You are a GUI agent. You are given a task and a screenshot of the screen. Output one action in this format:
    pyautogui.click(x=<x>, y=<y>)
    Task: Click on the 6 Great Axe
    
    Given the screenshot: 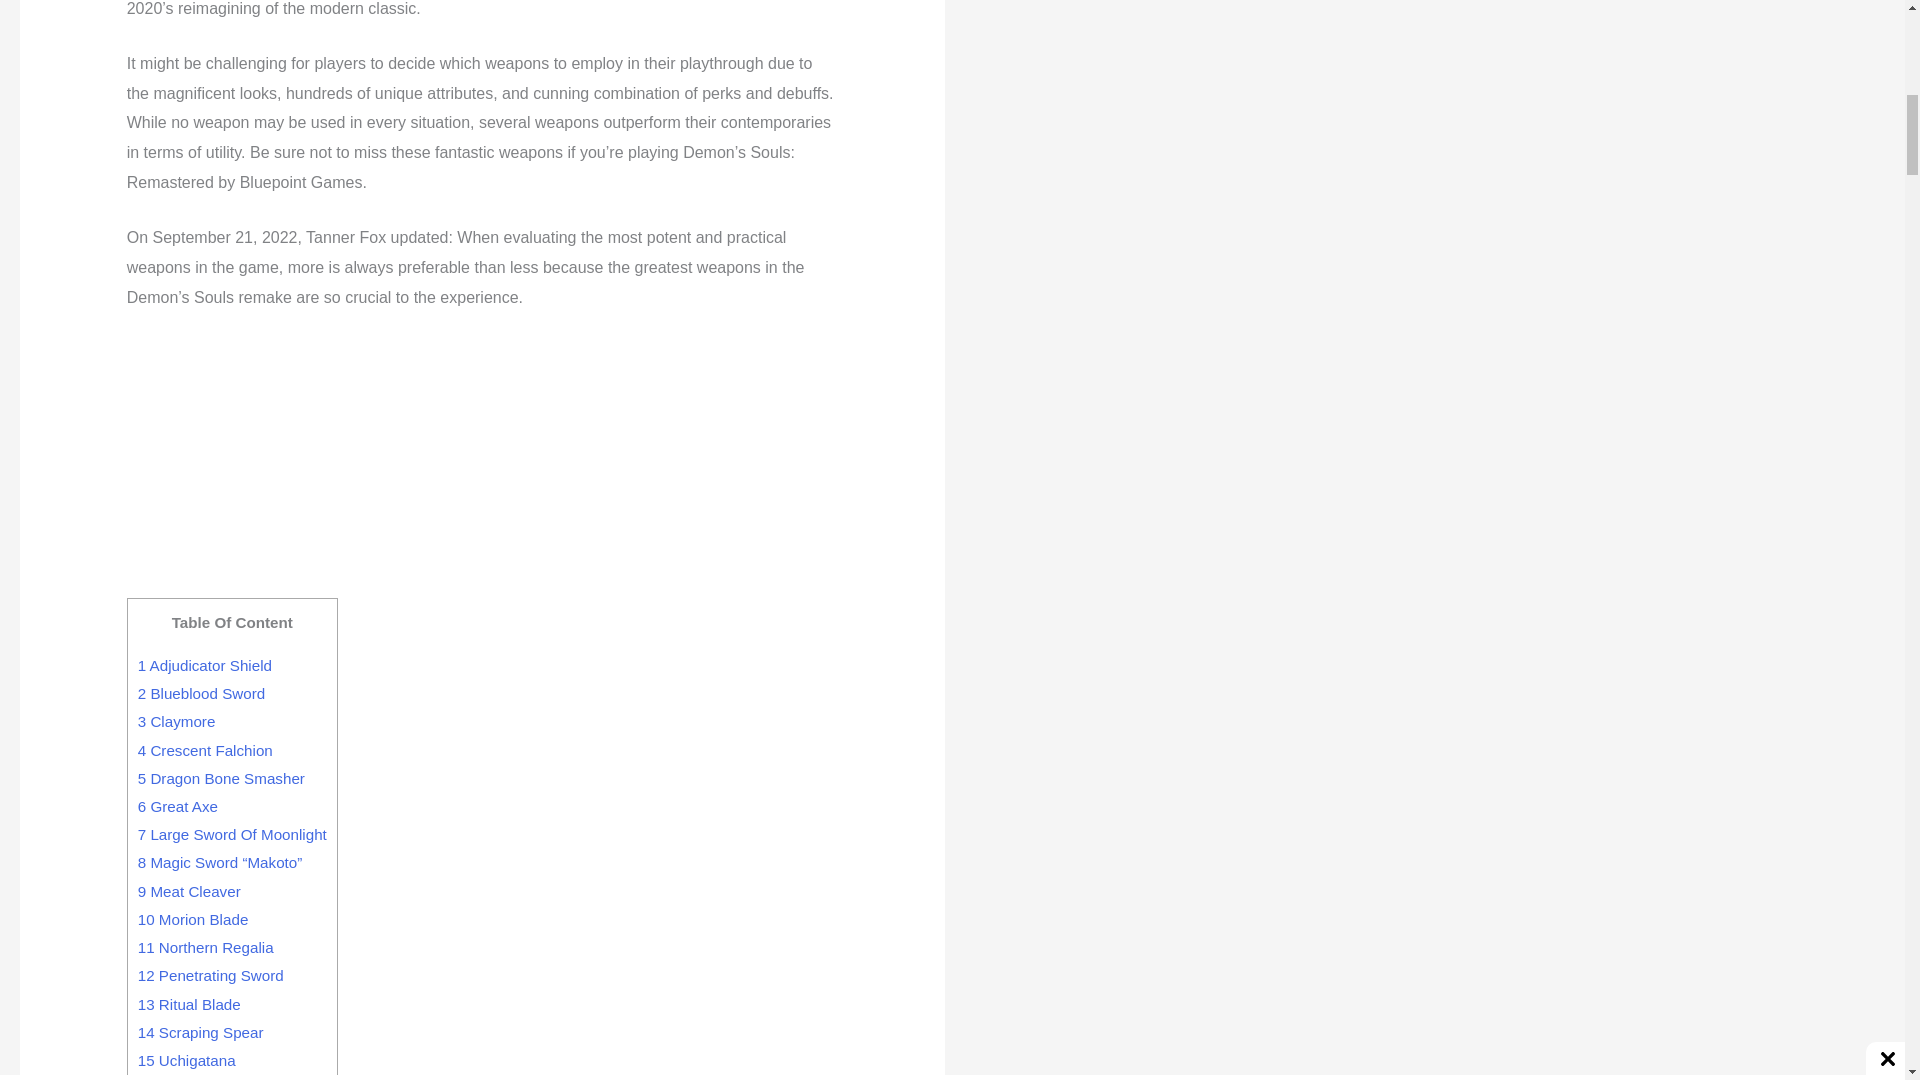 What is the action you would take?
    pyautogui.click(x=178, y=806)
    